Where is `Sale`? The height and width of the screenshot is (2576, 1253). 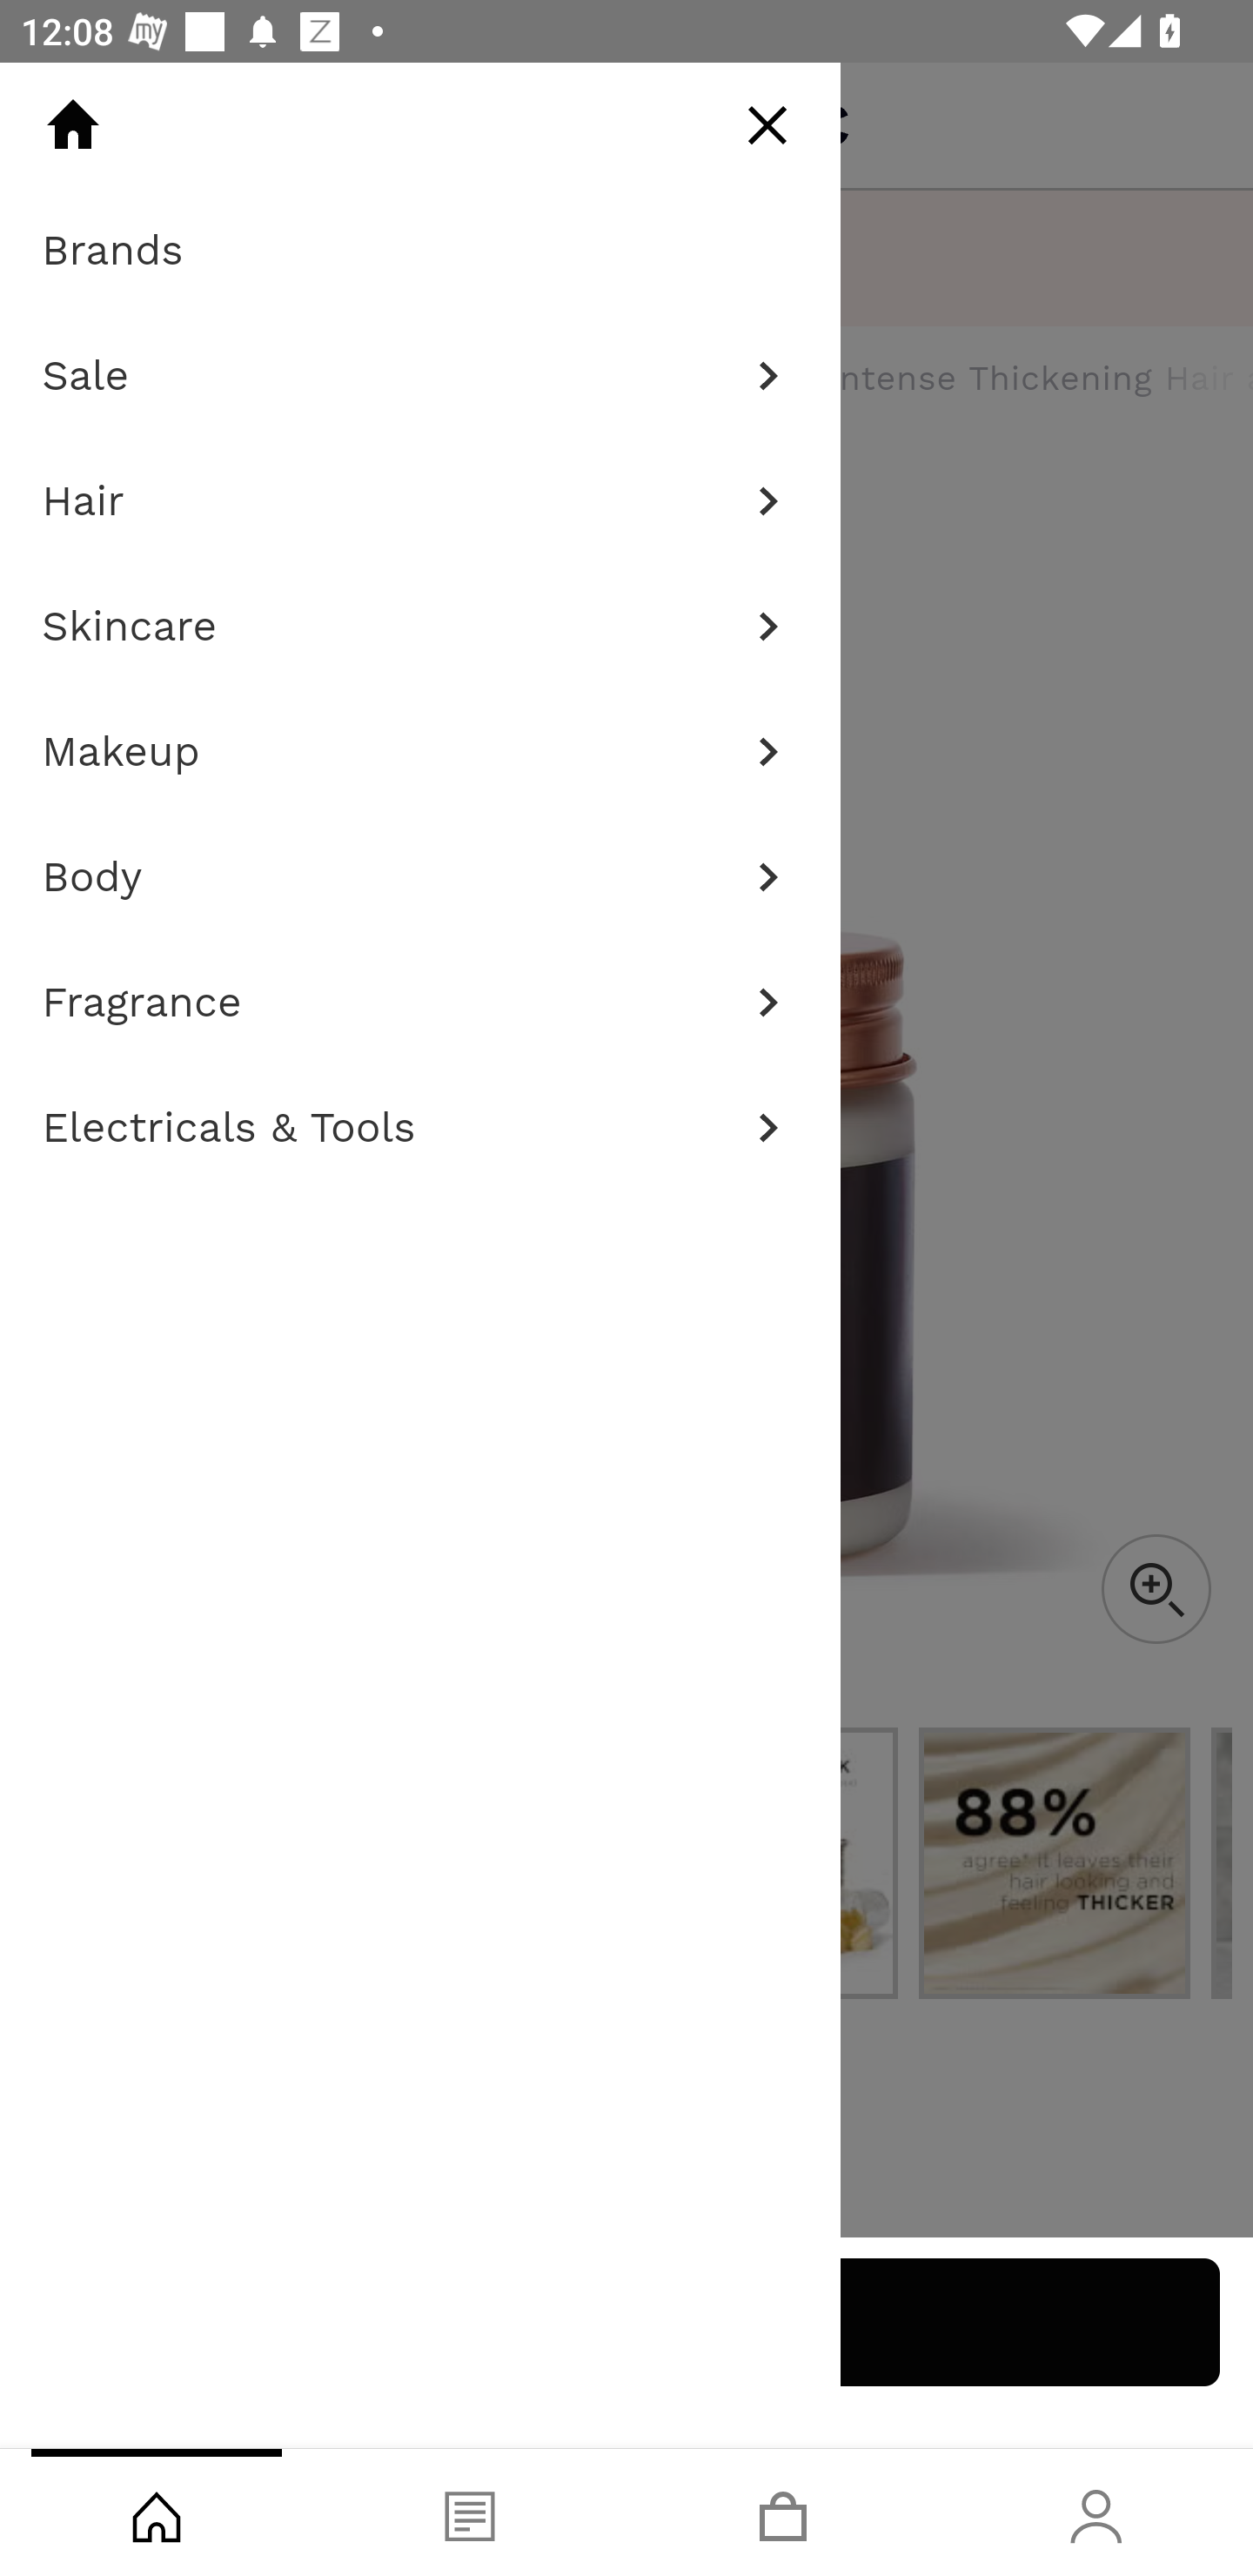 Sale is located at coordinates (420, 376).